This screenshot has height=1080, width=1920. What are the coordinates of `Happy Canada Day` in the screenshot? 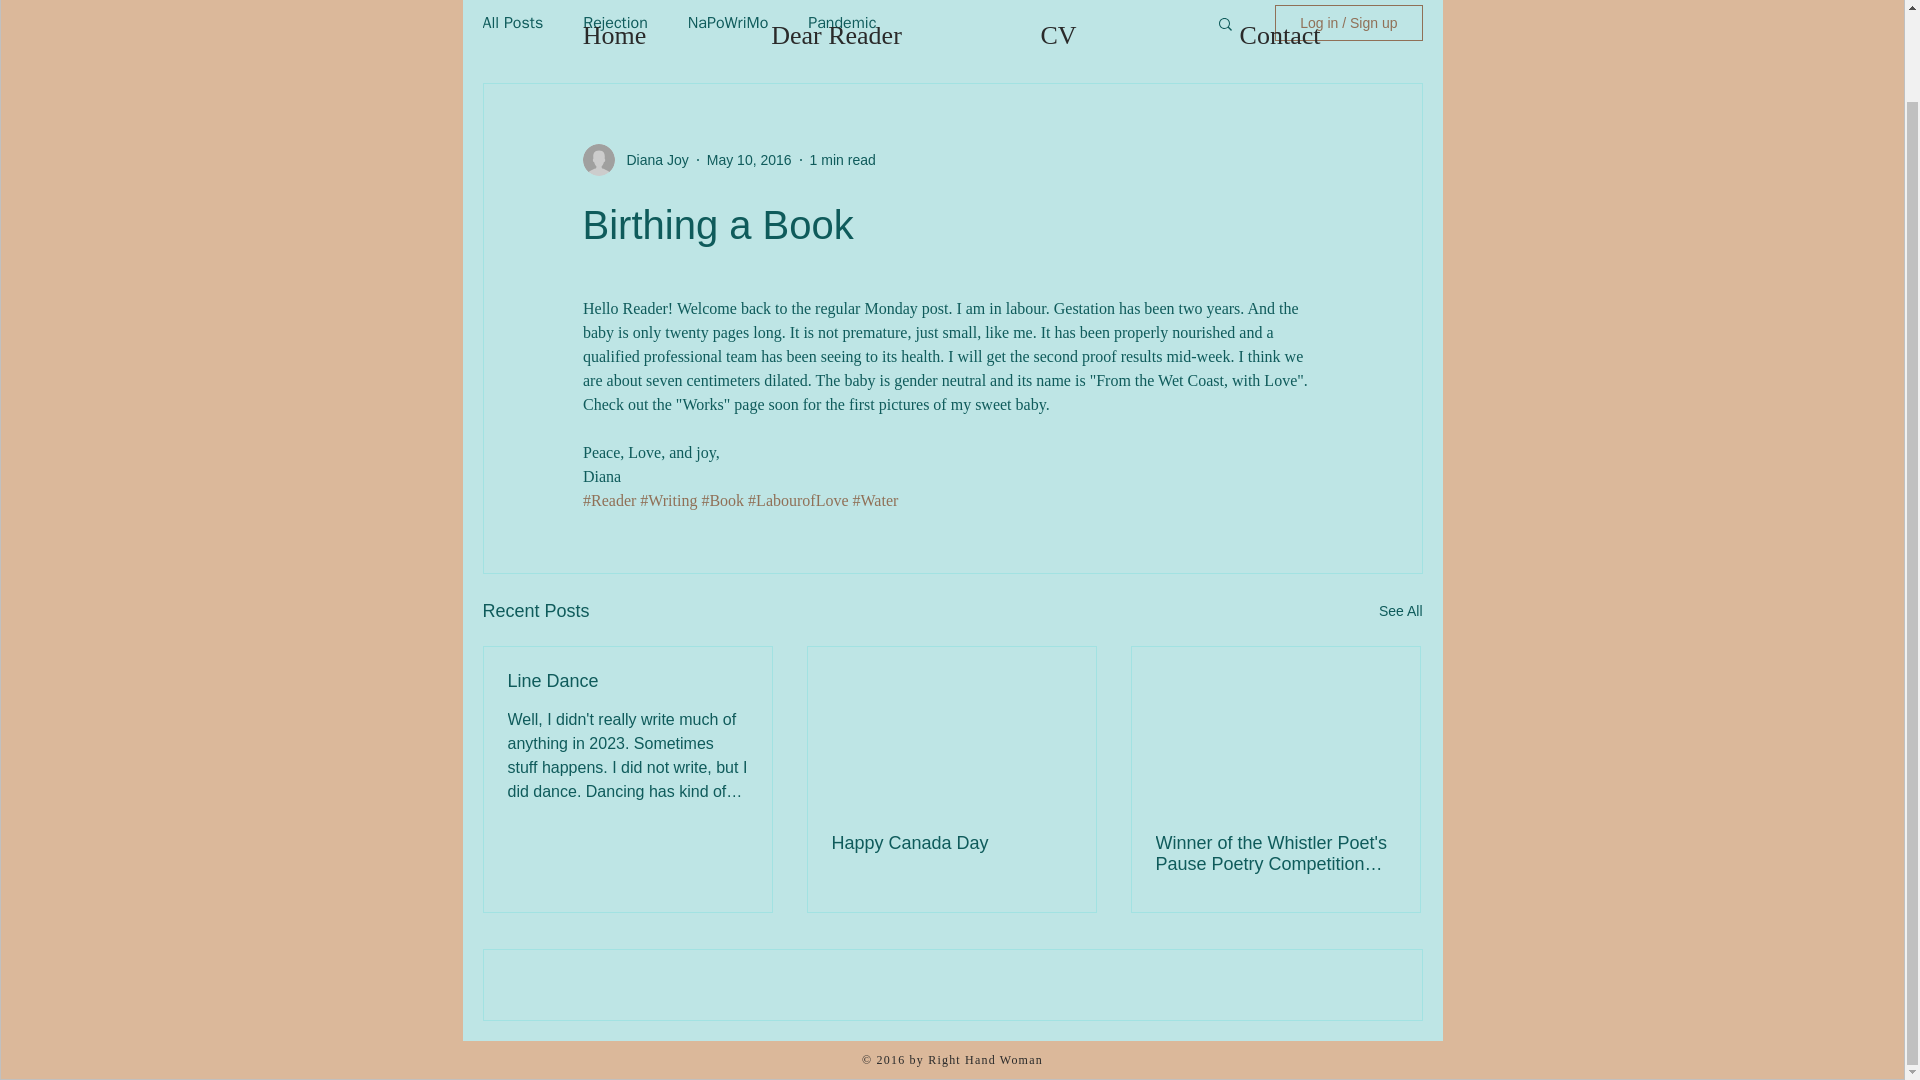 It's located at (951, 843).